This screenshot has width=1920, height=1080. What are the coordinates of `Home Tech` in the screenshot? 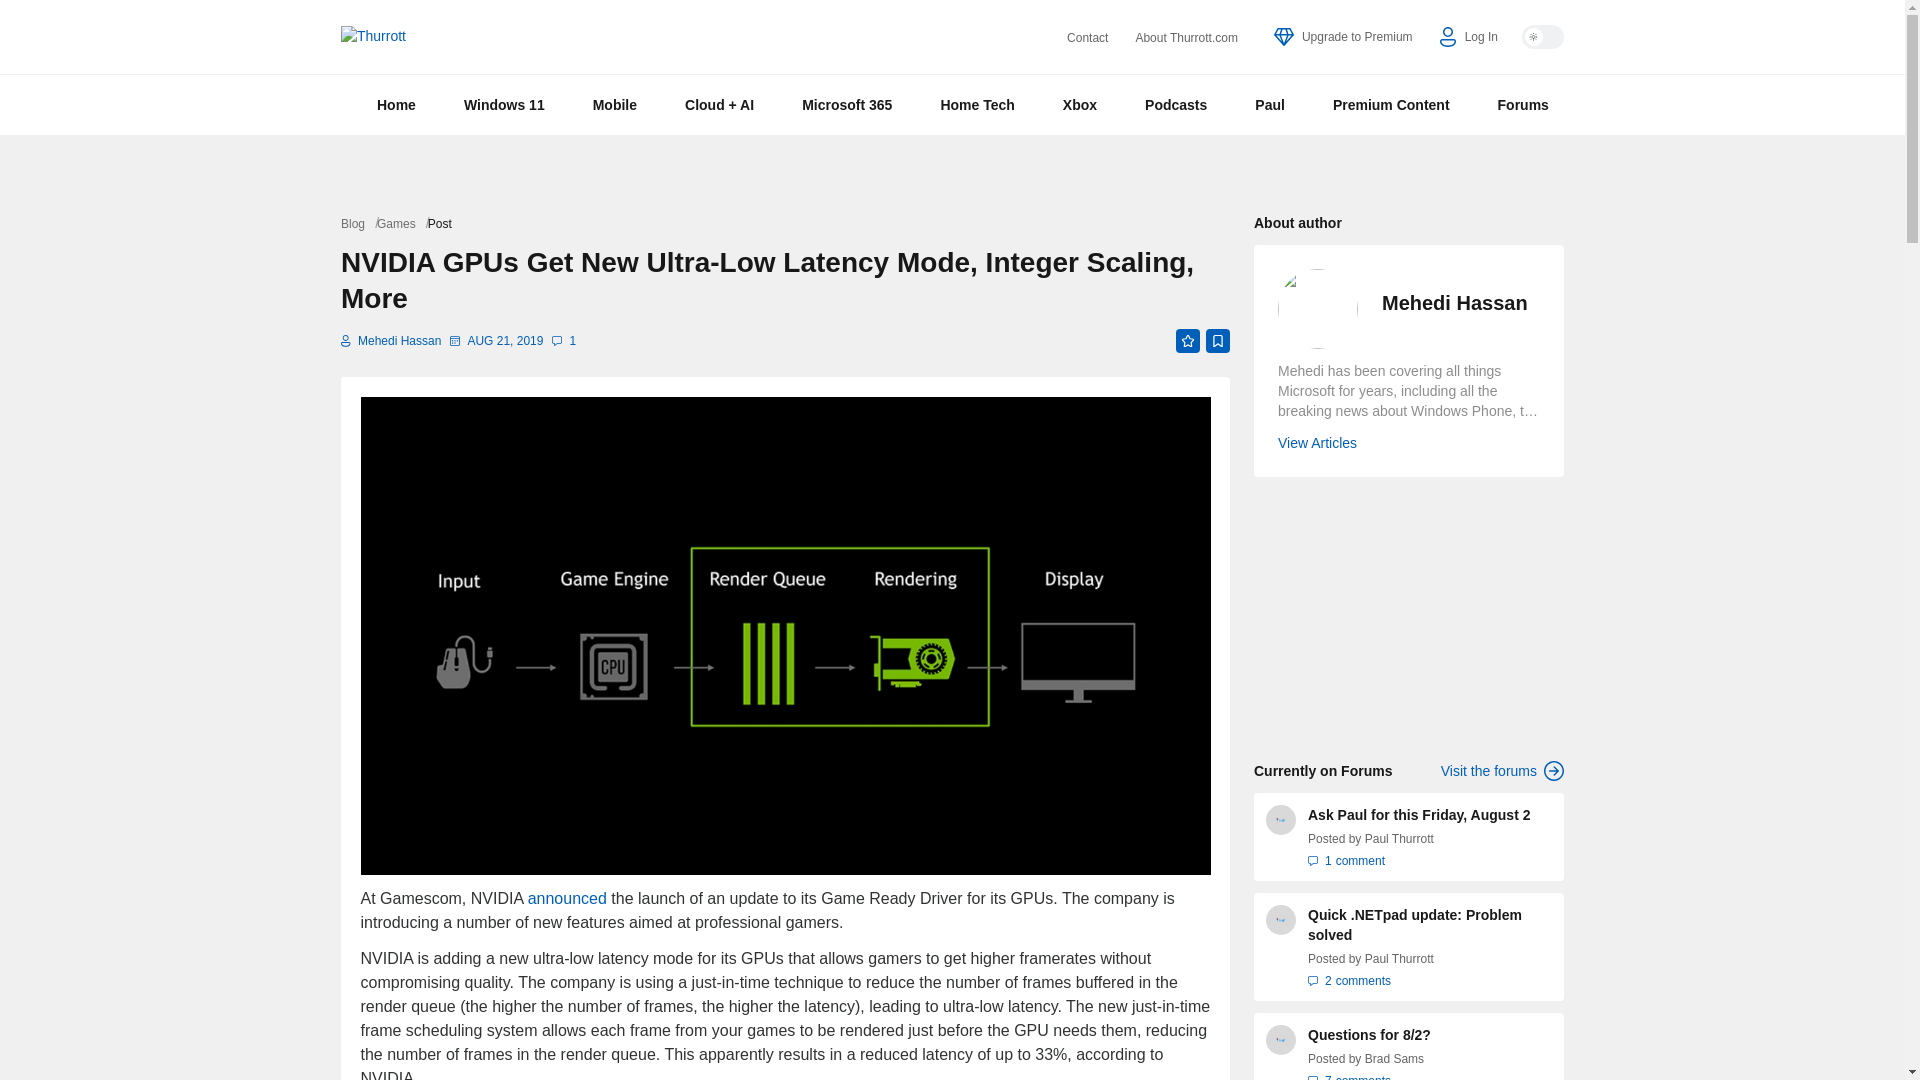 It's located at (976, 104).